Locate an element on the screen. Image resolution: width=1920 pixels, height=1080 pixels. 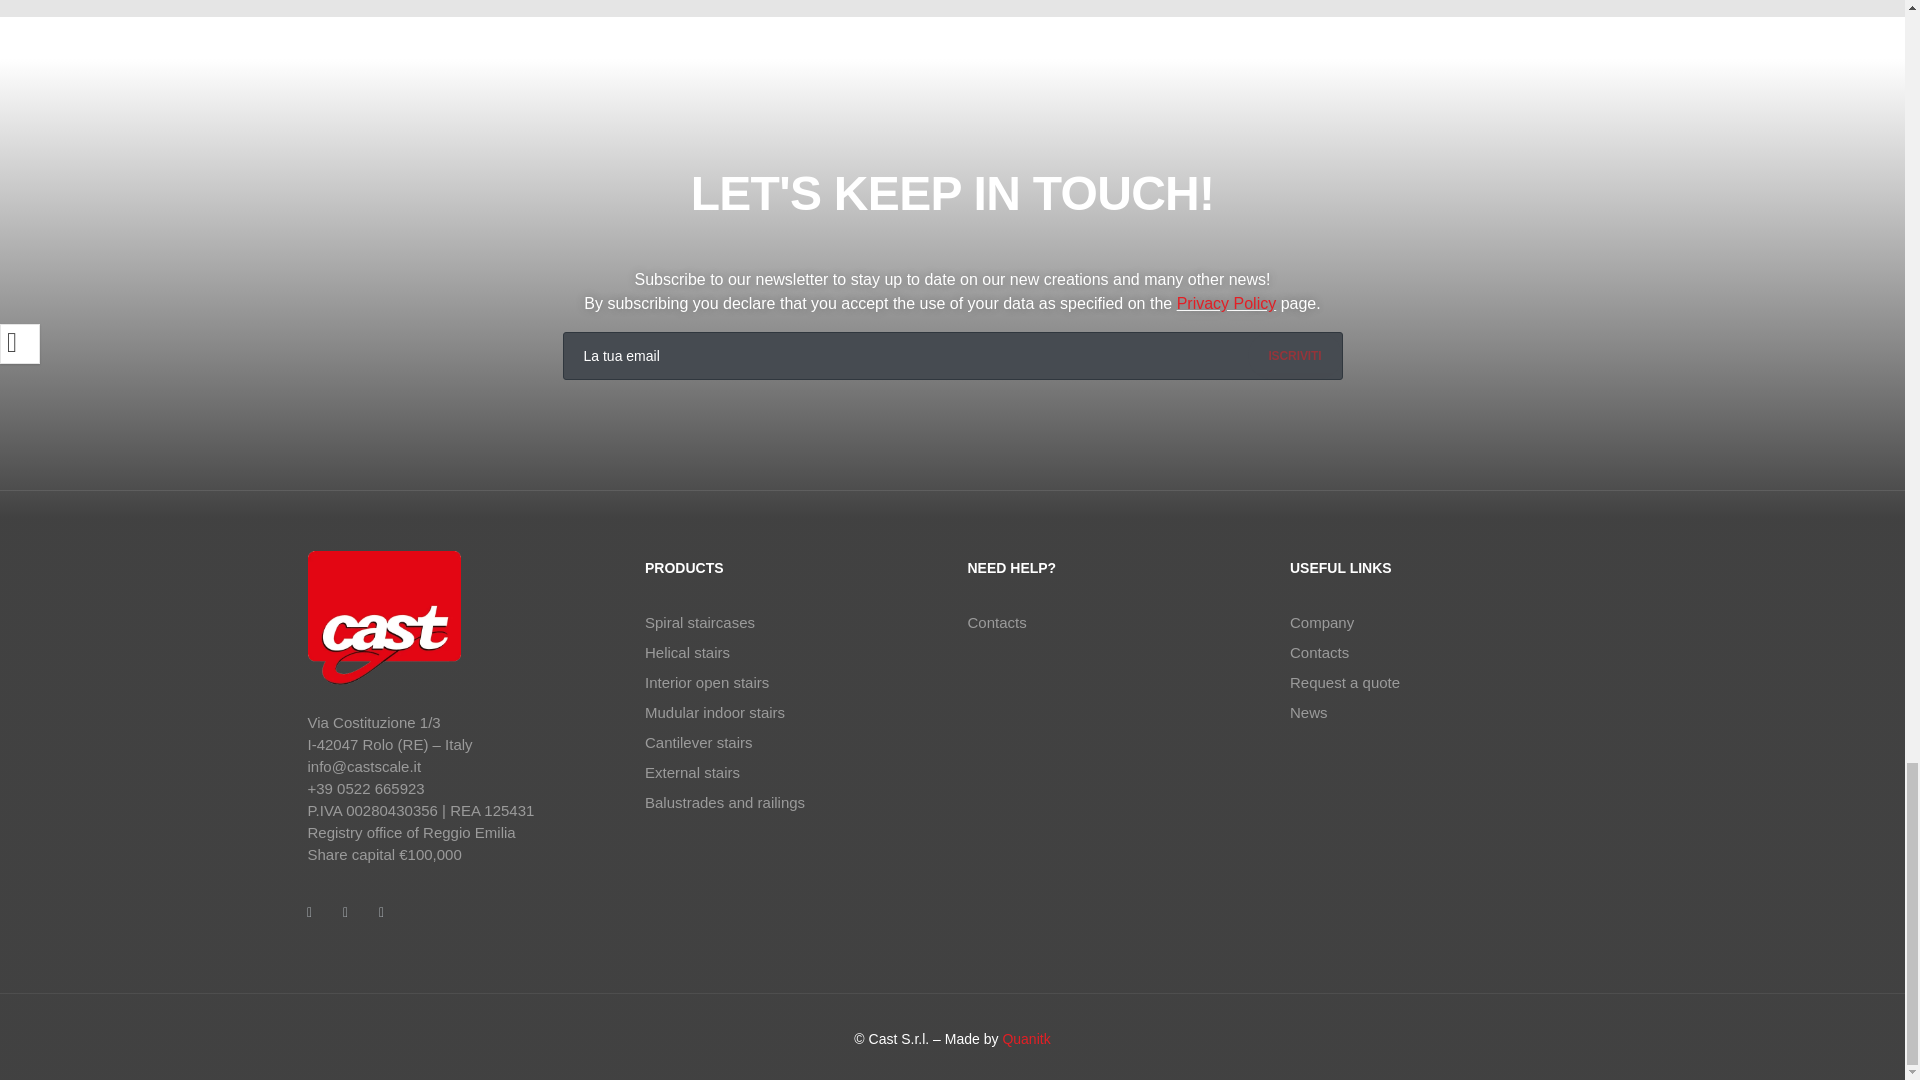
youtube is located at coordinates (388, 920).